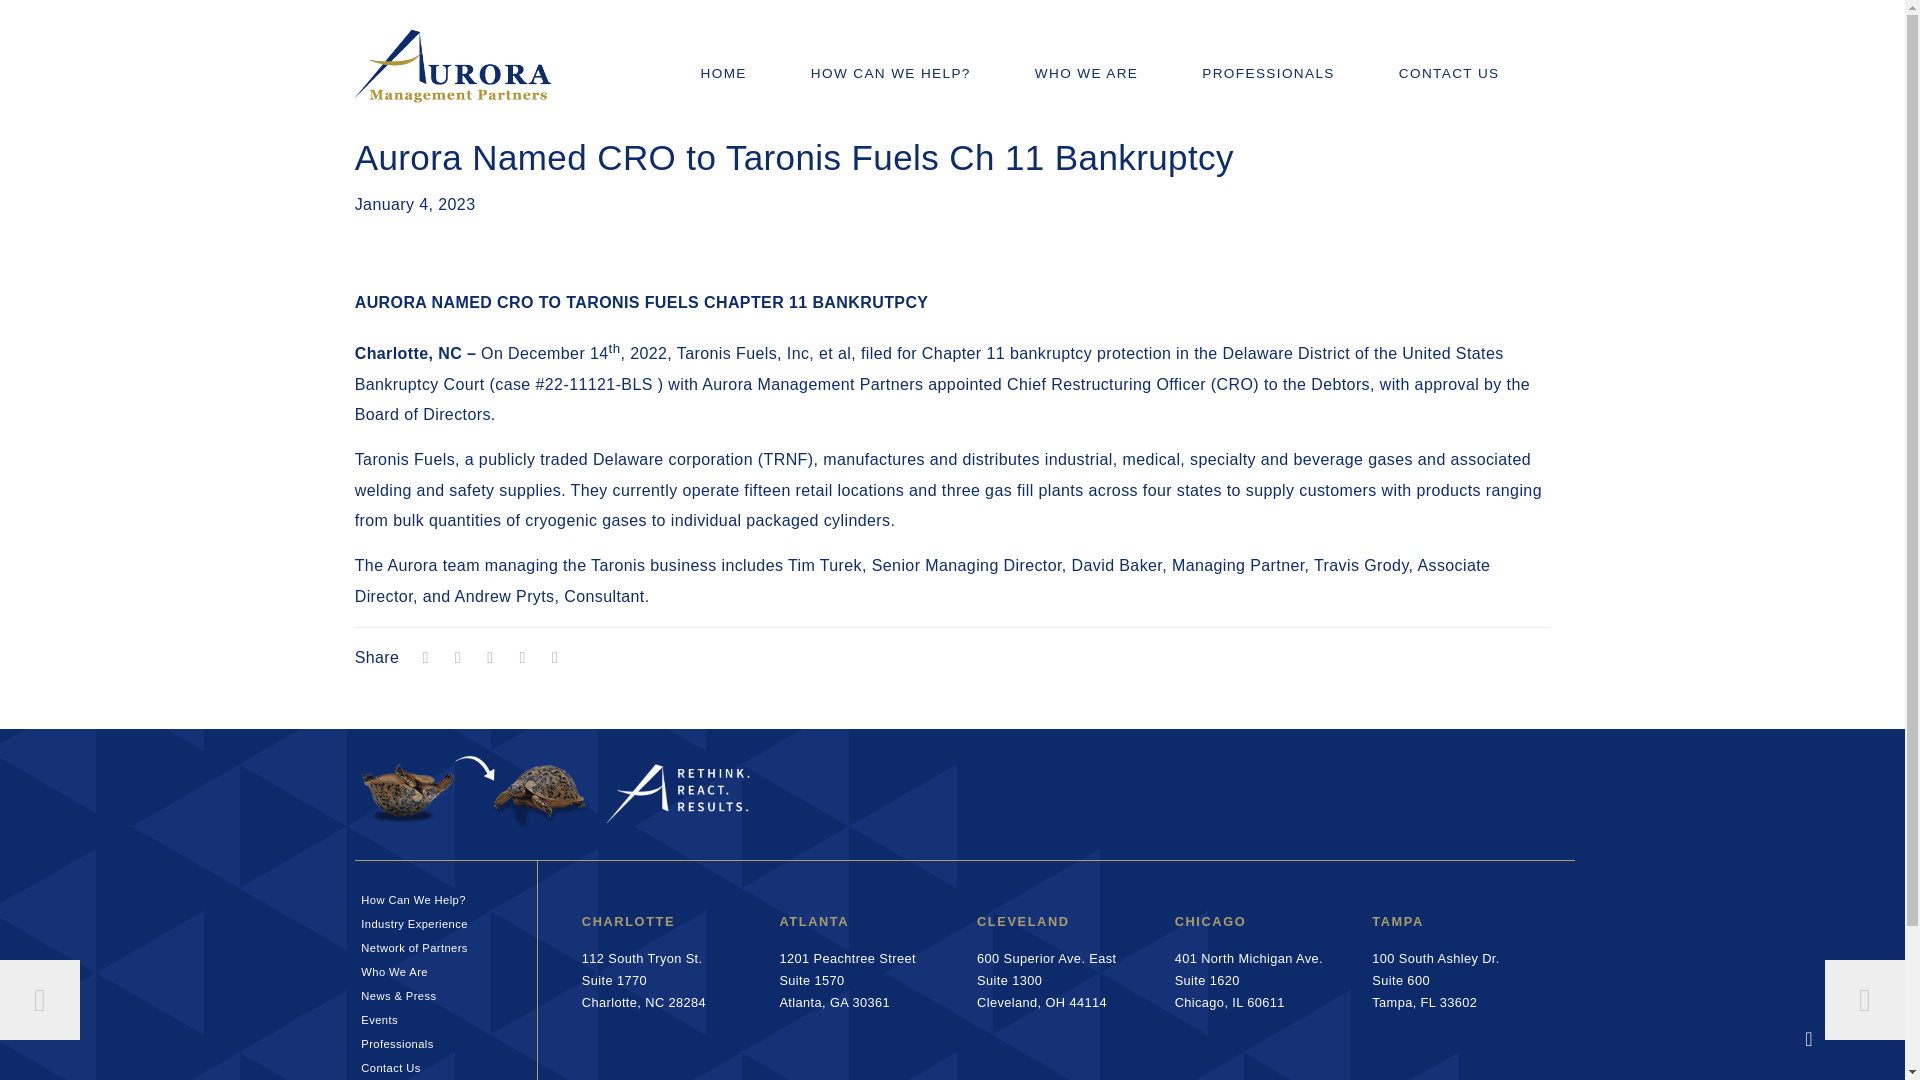 The image size is (1920, 1080). What do you see at coordinates (1436, 980) in the screenshot?
I see `Industry Experience` at bounding box center [1436, 980].